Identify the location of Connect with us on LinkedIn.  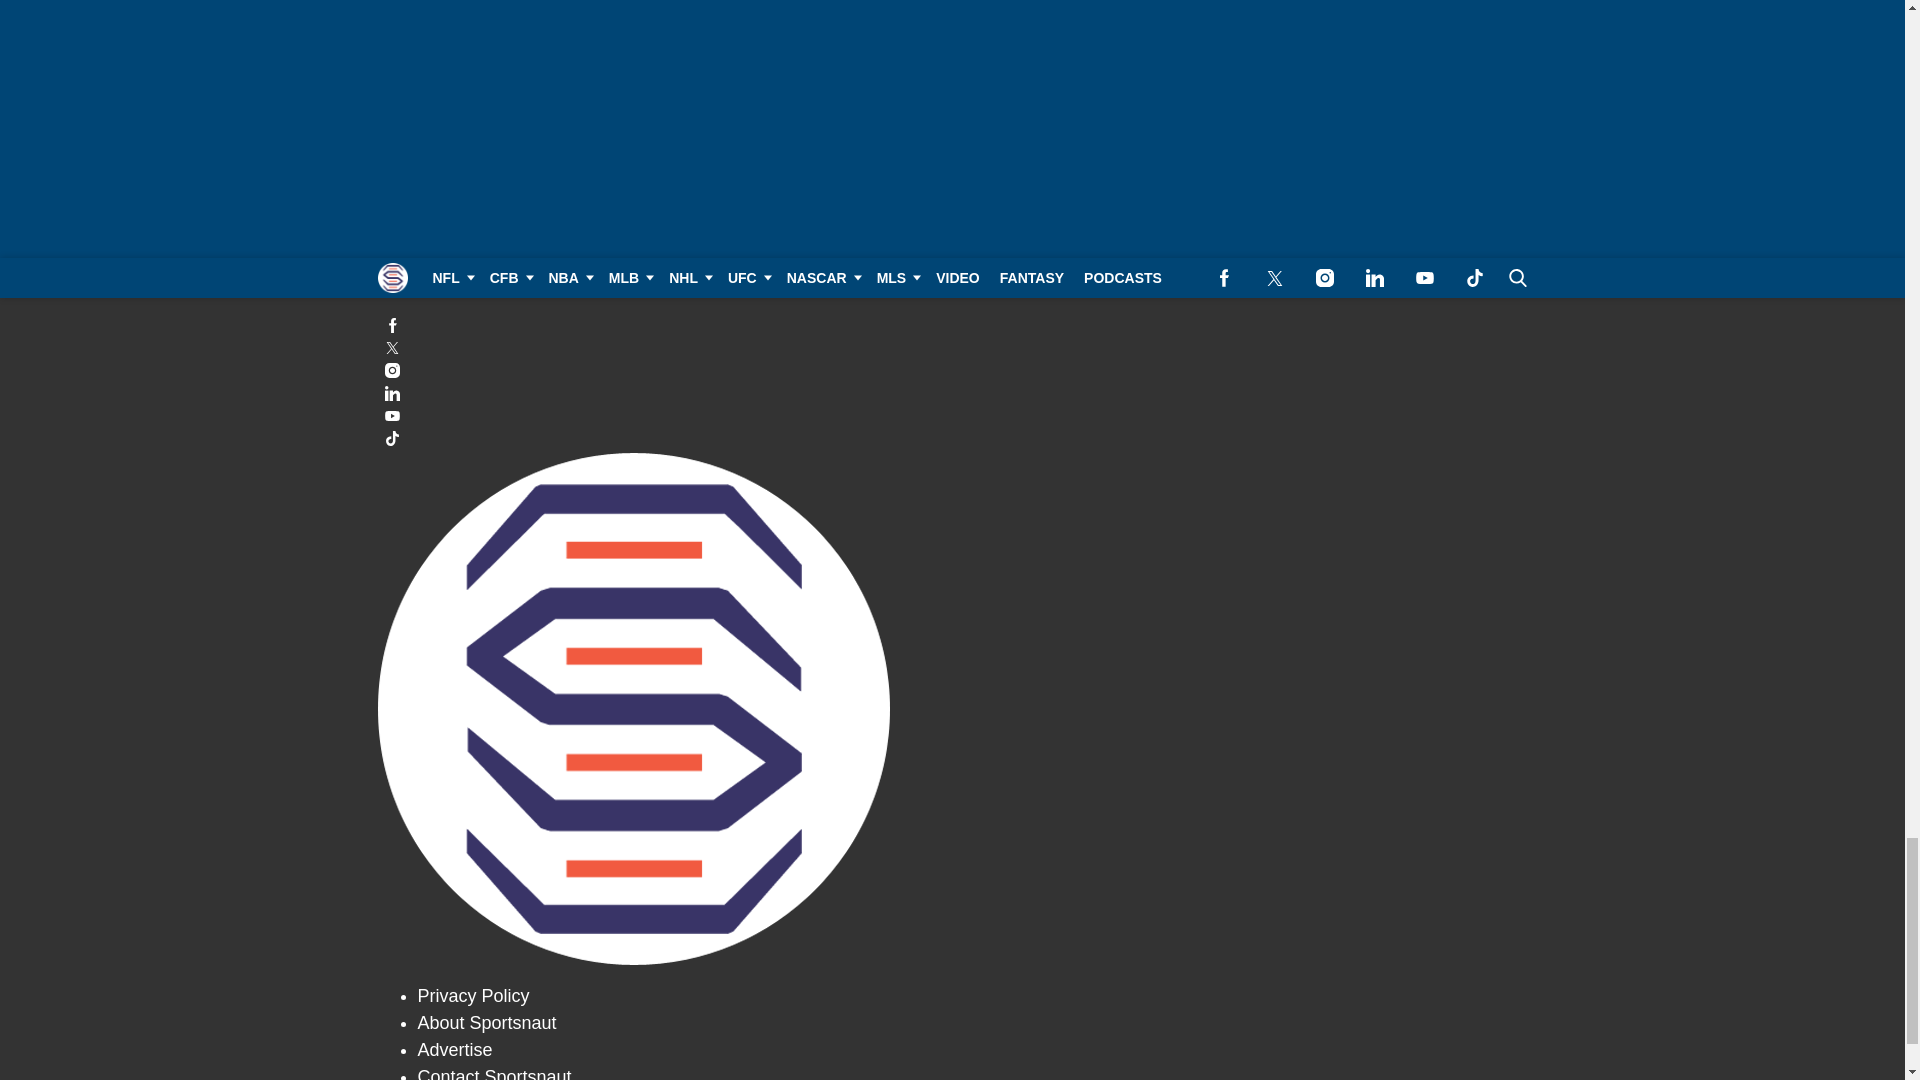
(953, 392).